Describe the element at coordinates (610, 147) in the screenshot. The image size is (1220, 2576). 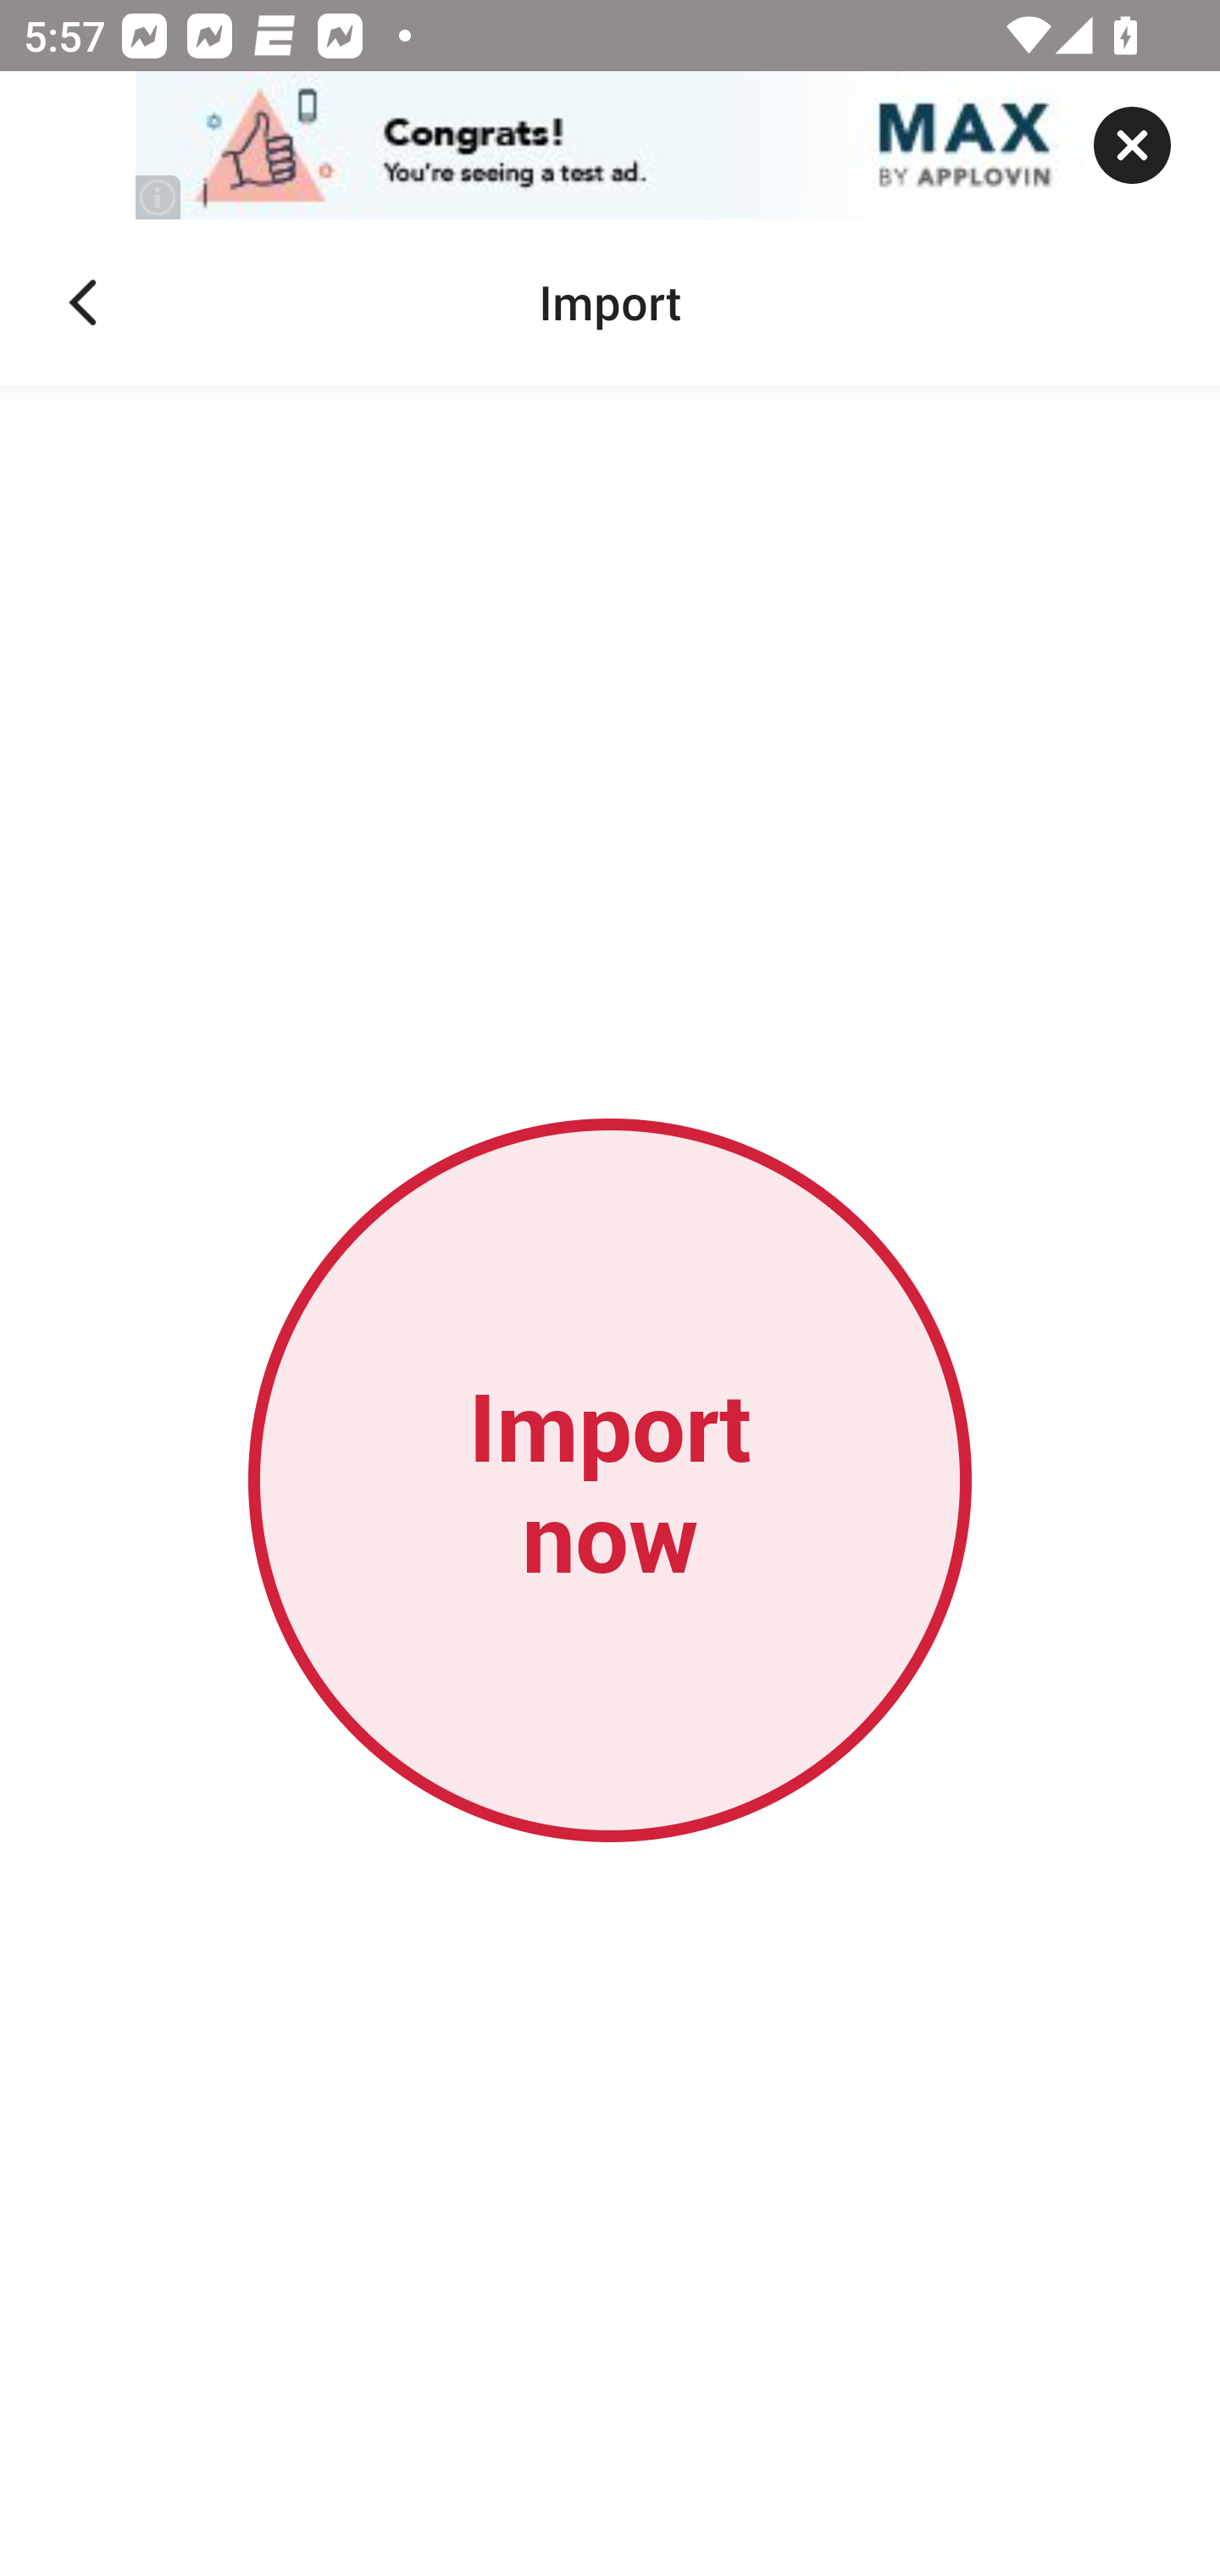
I see `app-monetization` at that location.